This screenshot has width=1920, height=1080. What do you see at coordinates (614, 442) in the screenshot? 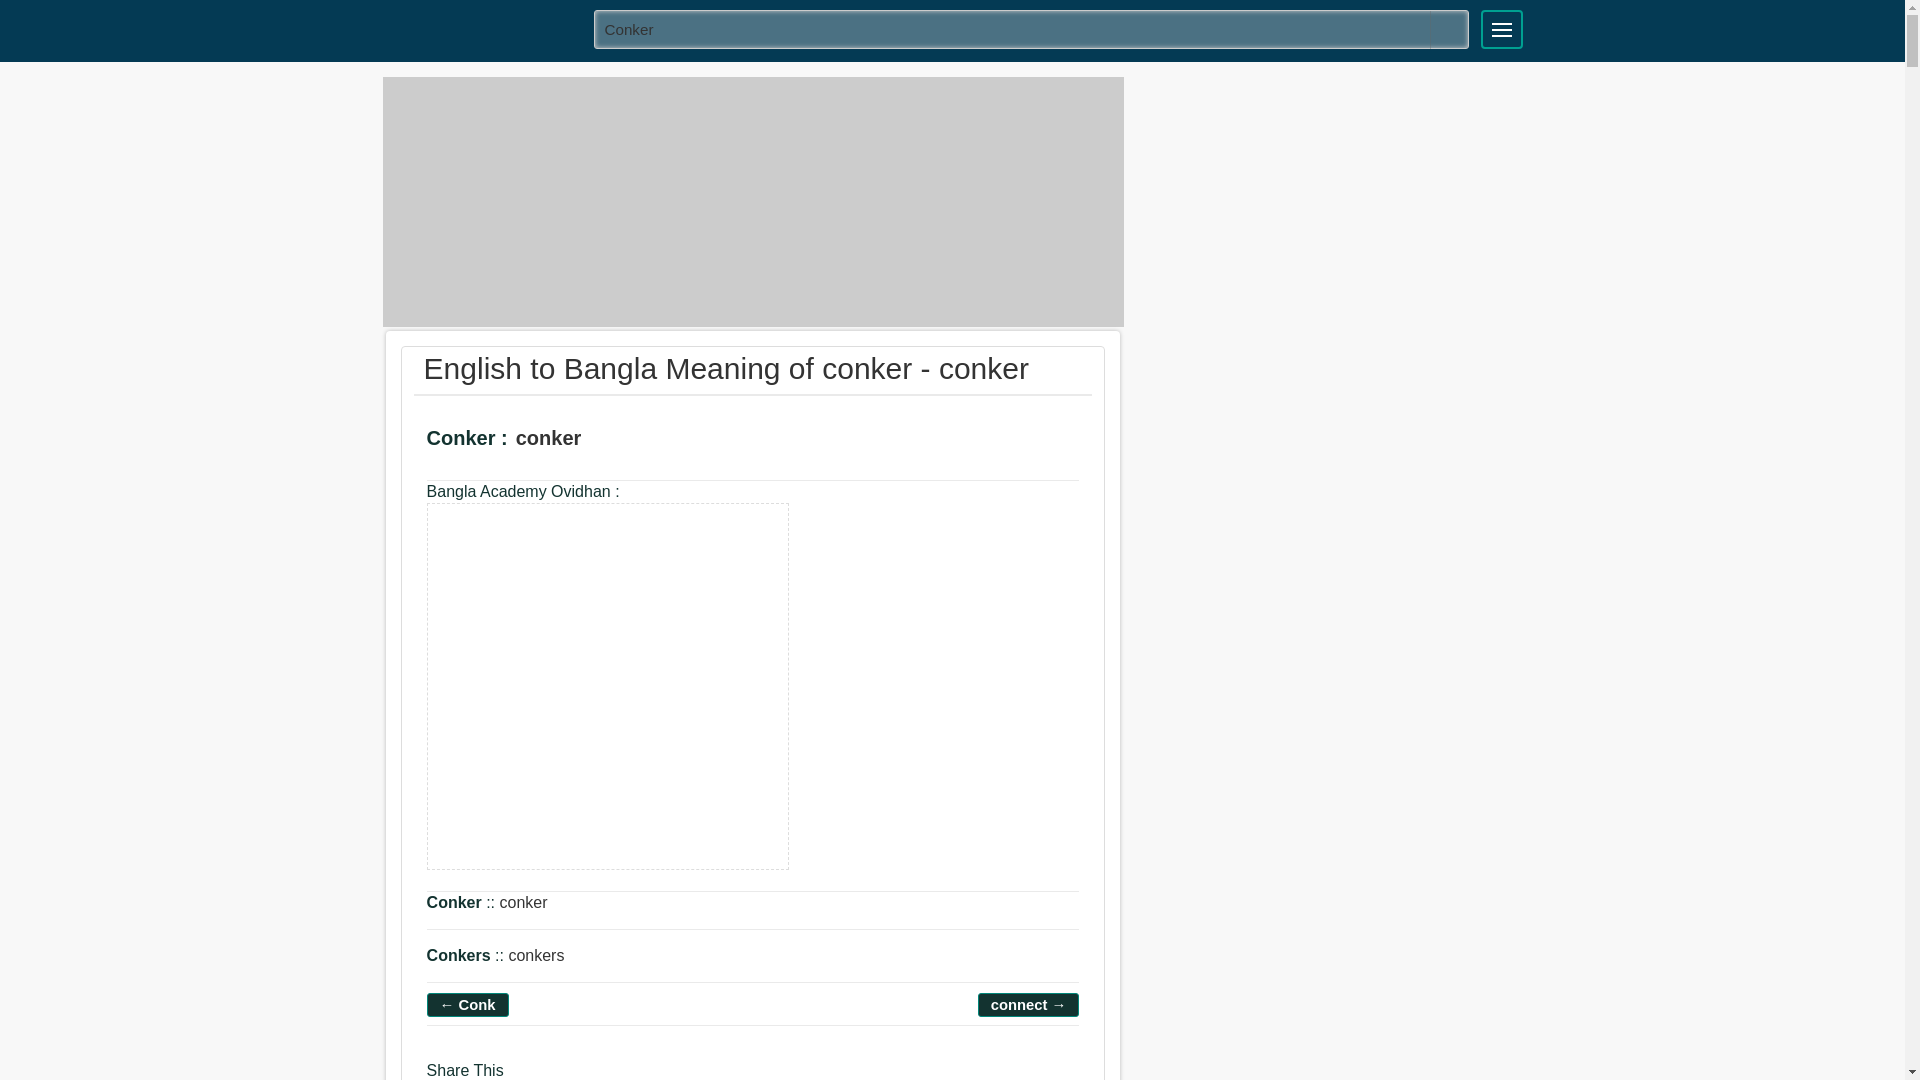
I see `Say The Word` at bounding box center [614, 442].